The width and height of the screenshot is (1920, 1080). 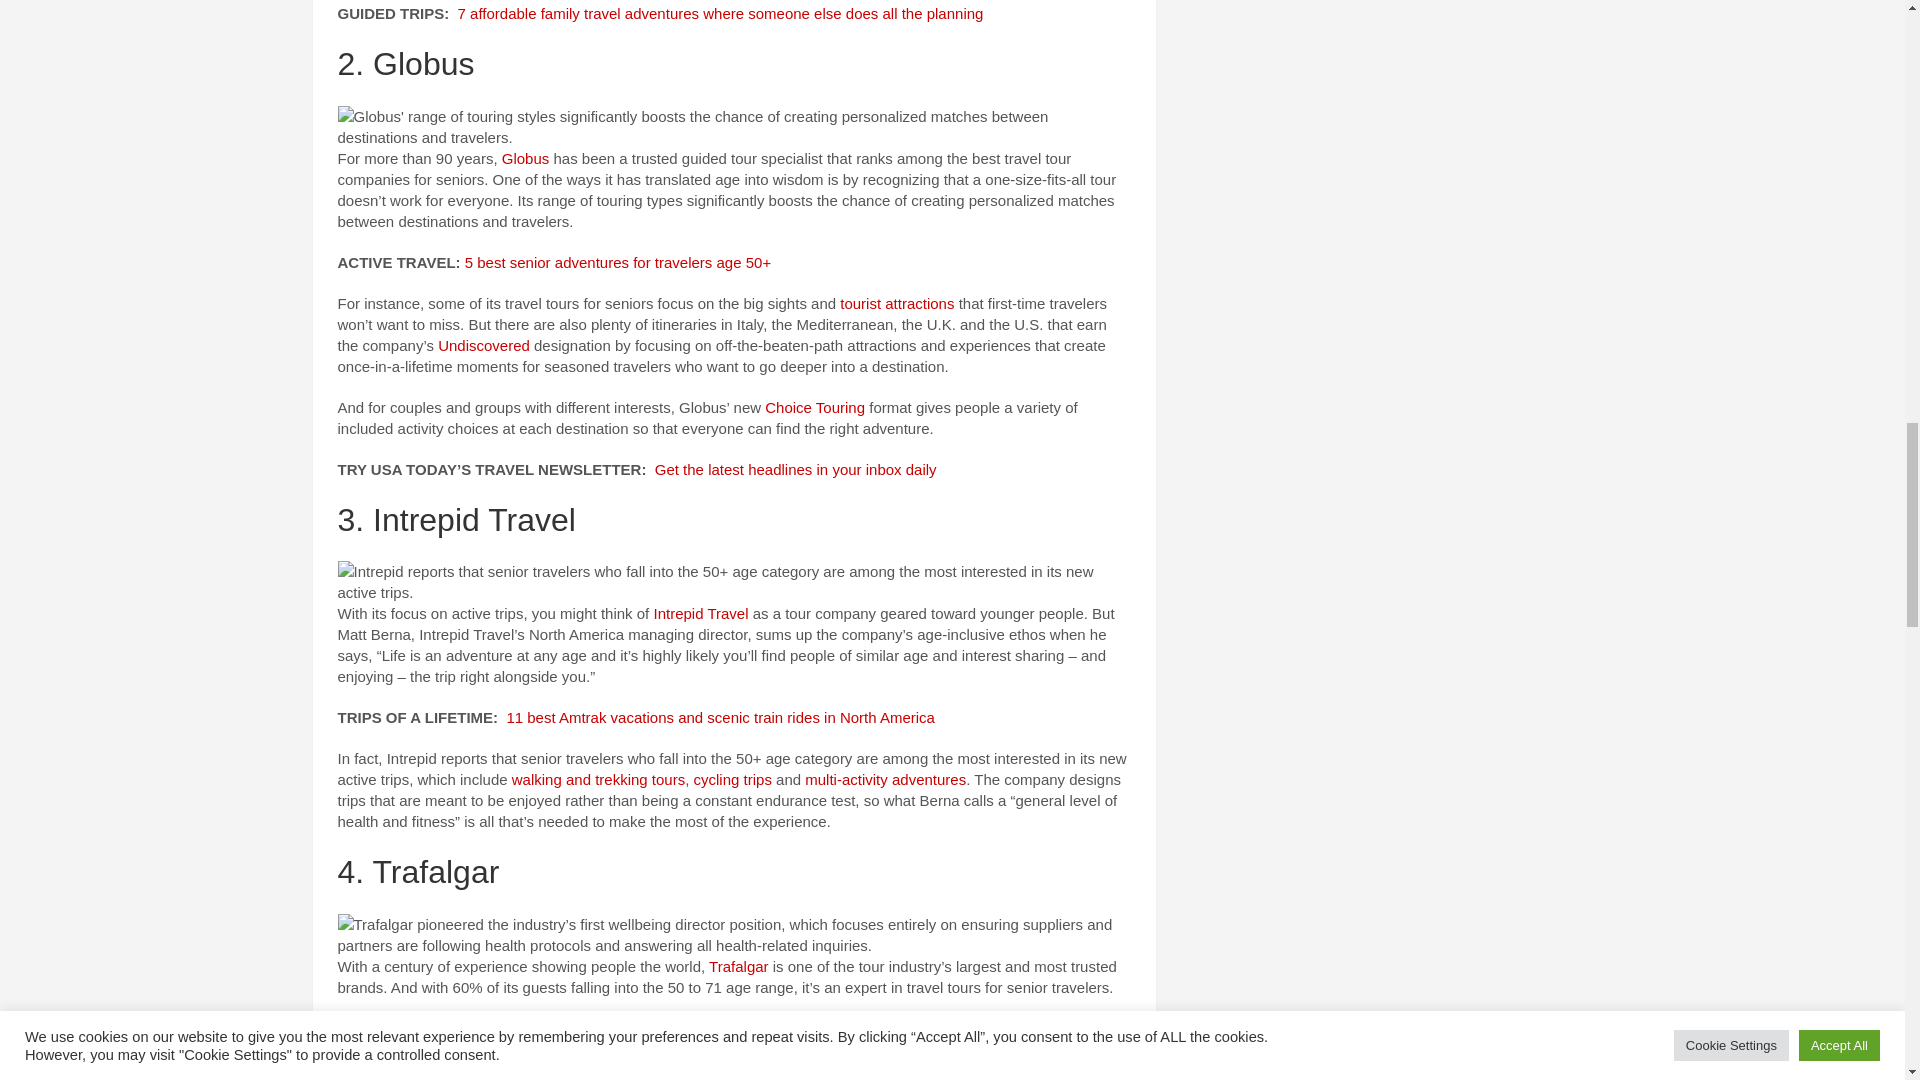 I want to click on tourist attractions, so click(x=897, y=303).